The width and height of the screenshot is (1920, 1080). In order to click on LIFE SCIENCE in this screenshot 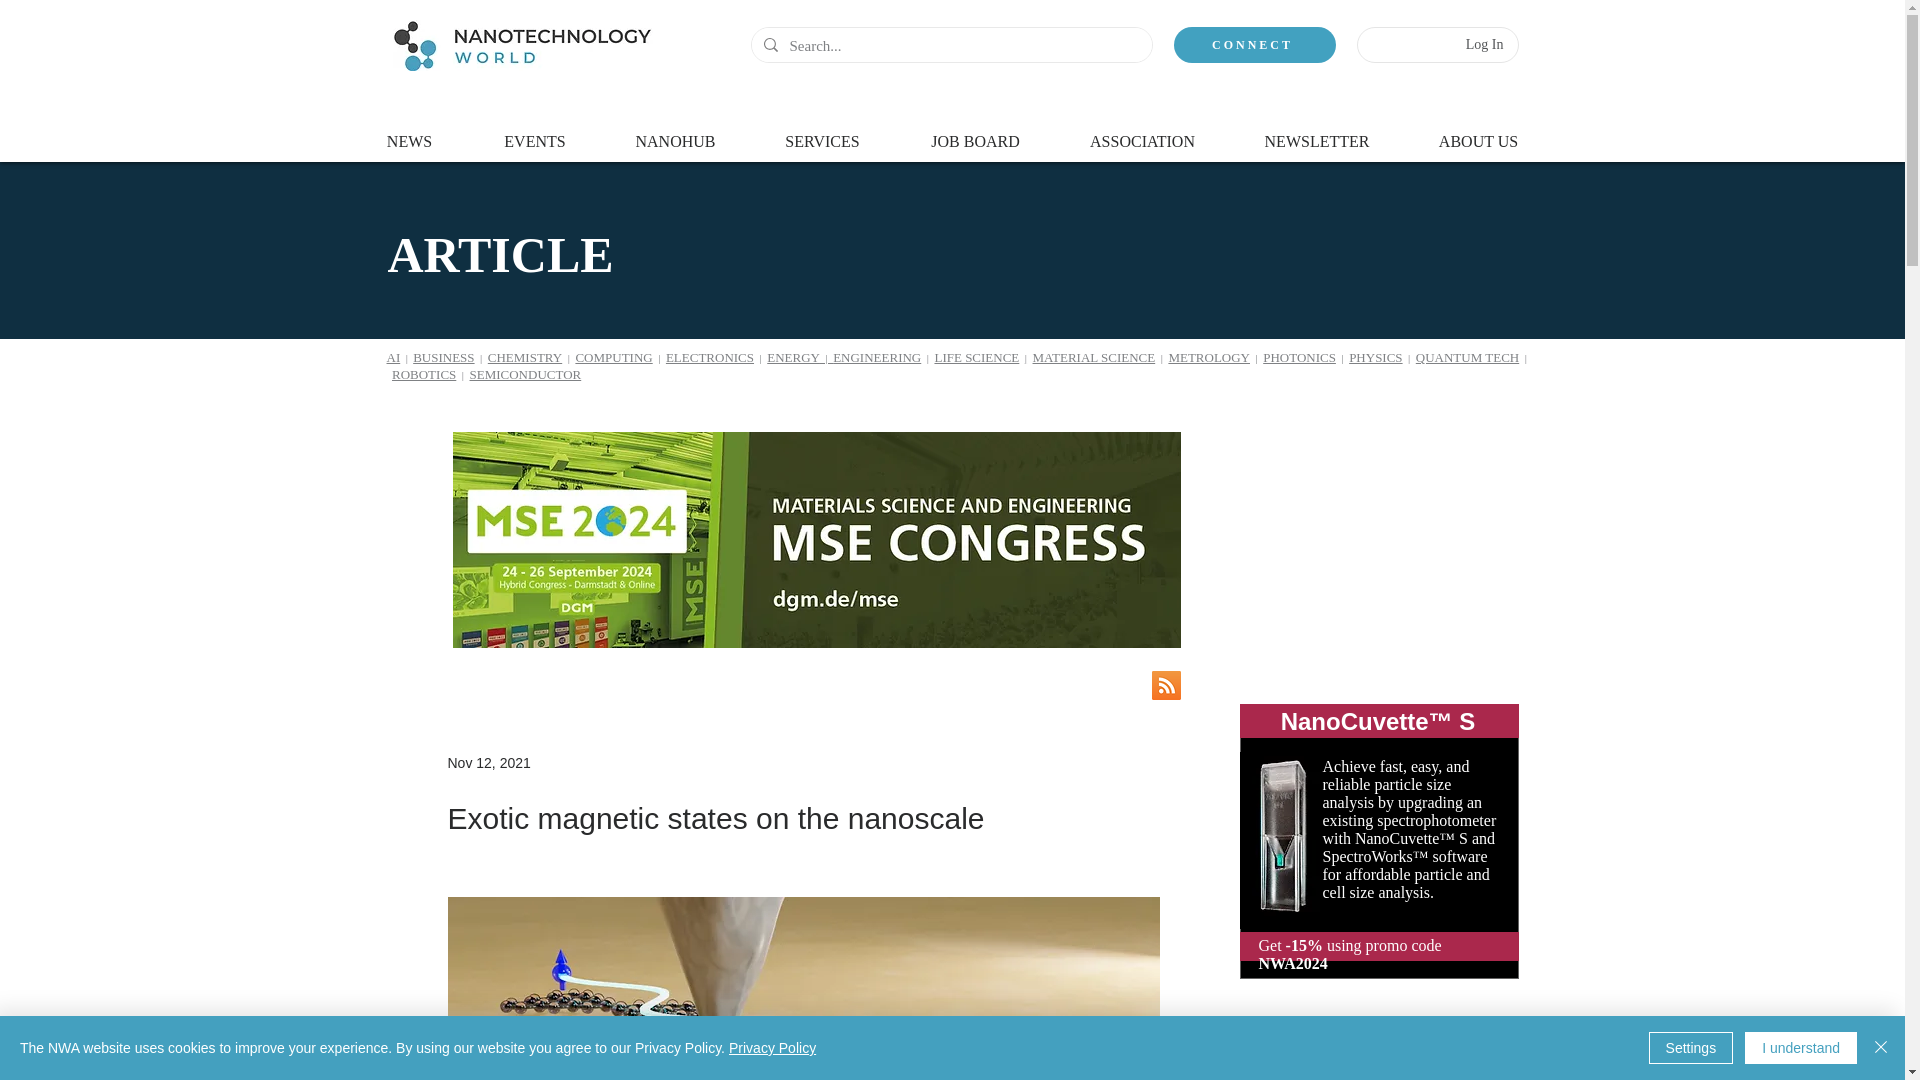, I will do `click(976, 357)`.